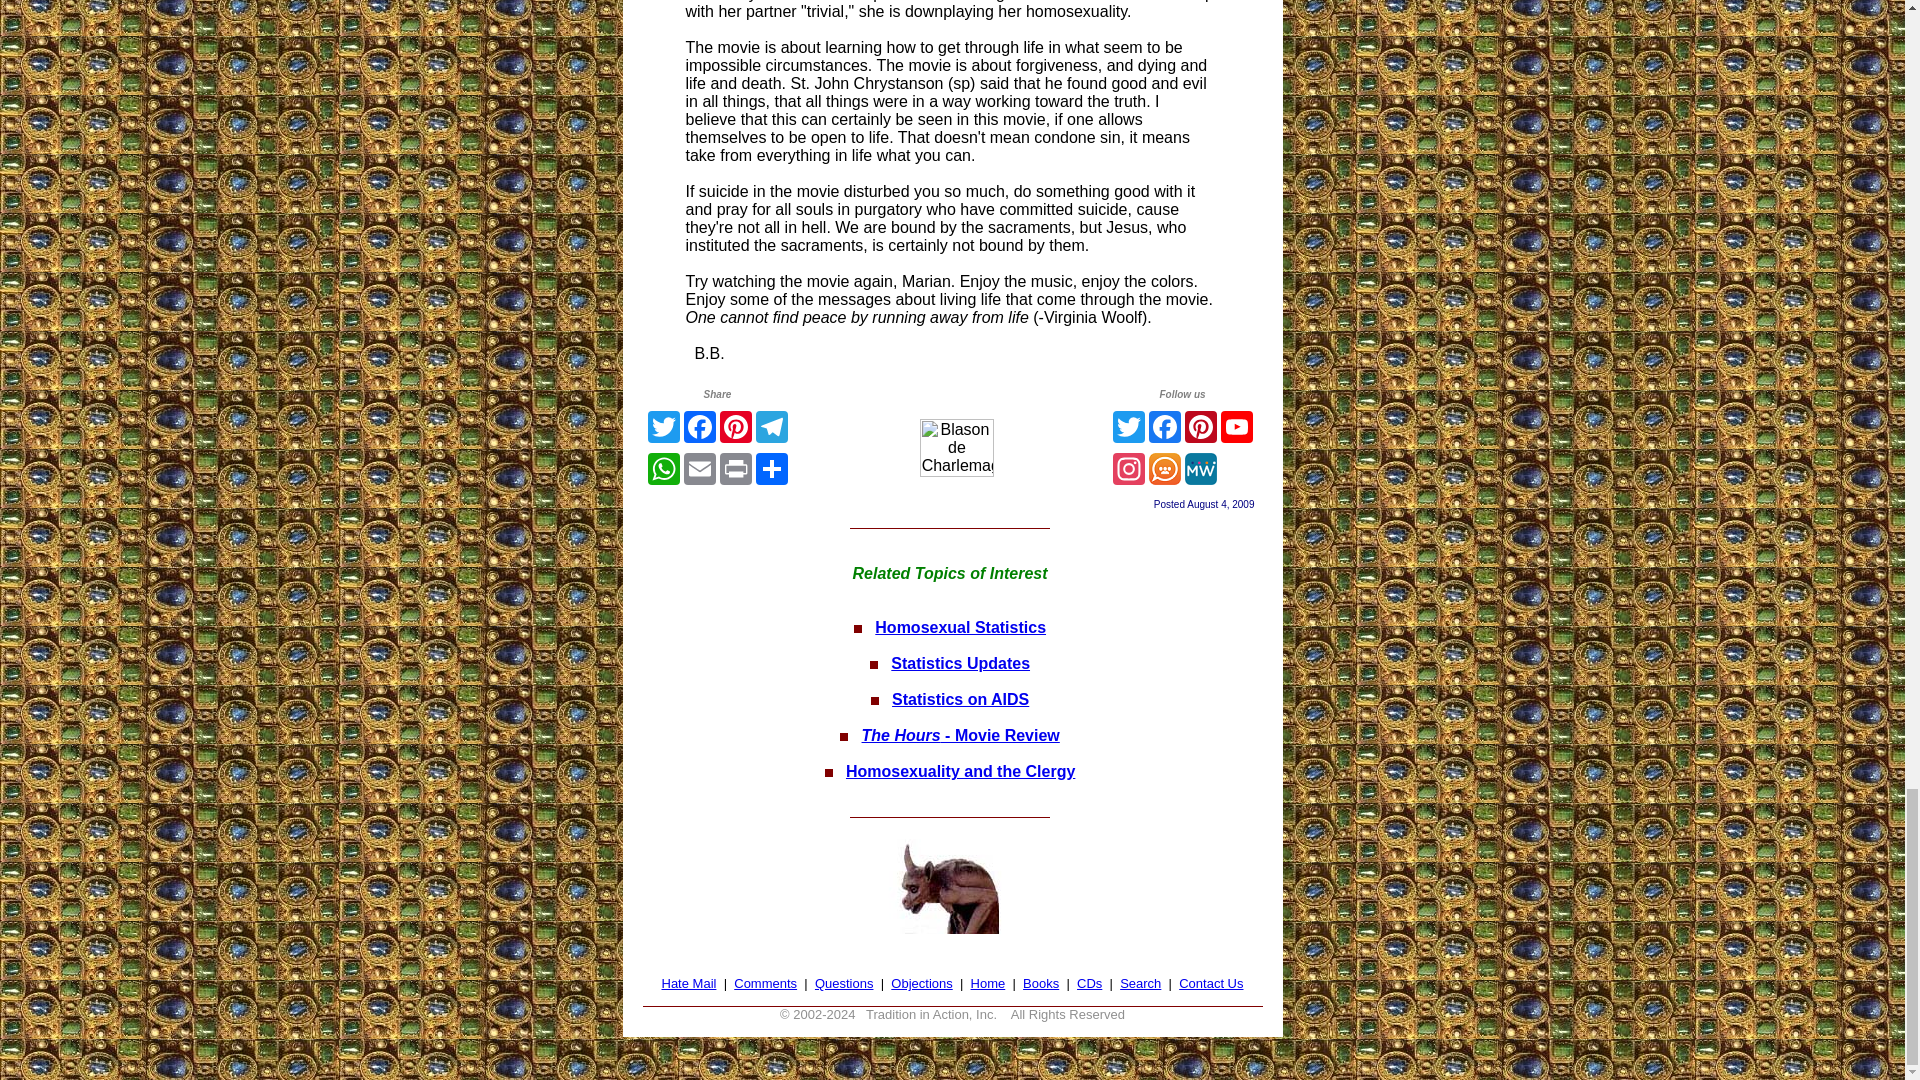 The width and height of the screenshot is (1920, 1080). Describe the element at coordinates (663, 468) in the screenshot. I see `WhatsApp` at that location.